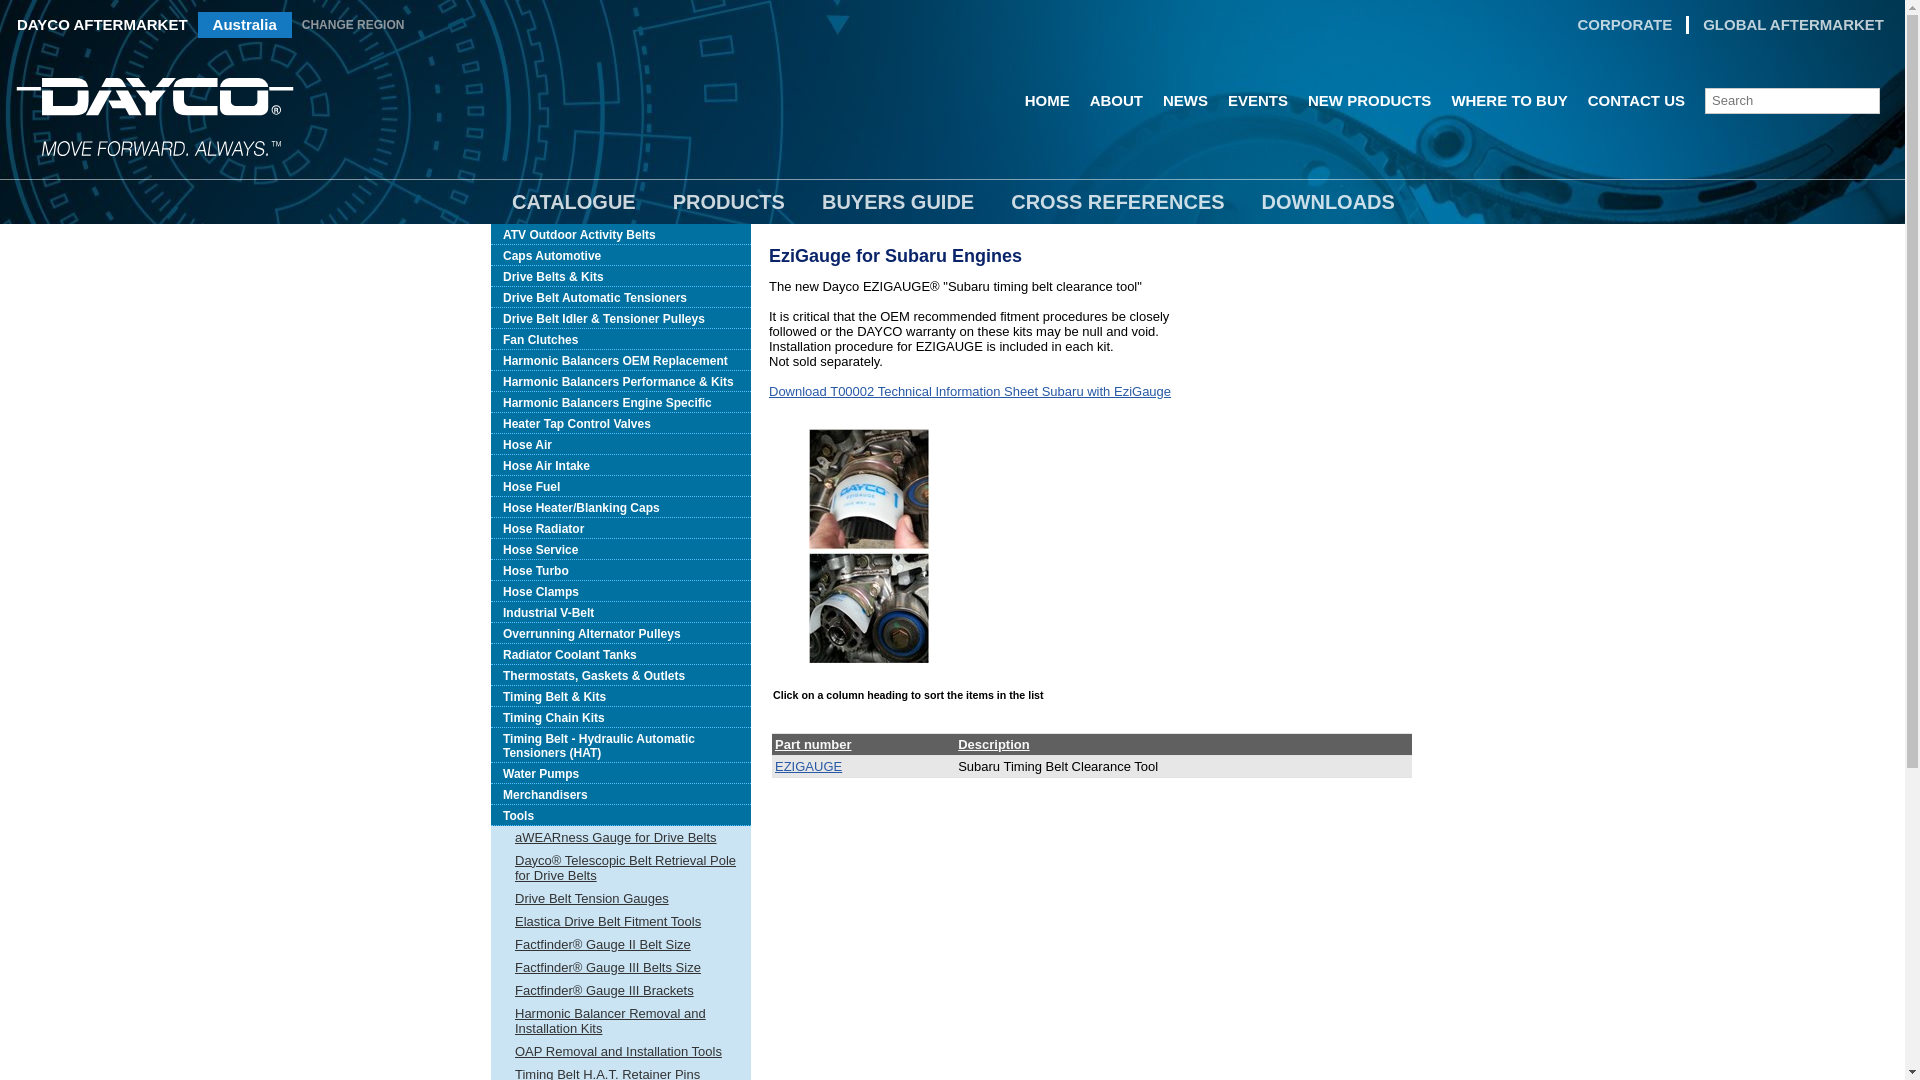 This screenshot has width=1920, height=1080. I want to click on Hose Radiator, so click(621, 528).